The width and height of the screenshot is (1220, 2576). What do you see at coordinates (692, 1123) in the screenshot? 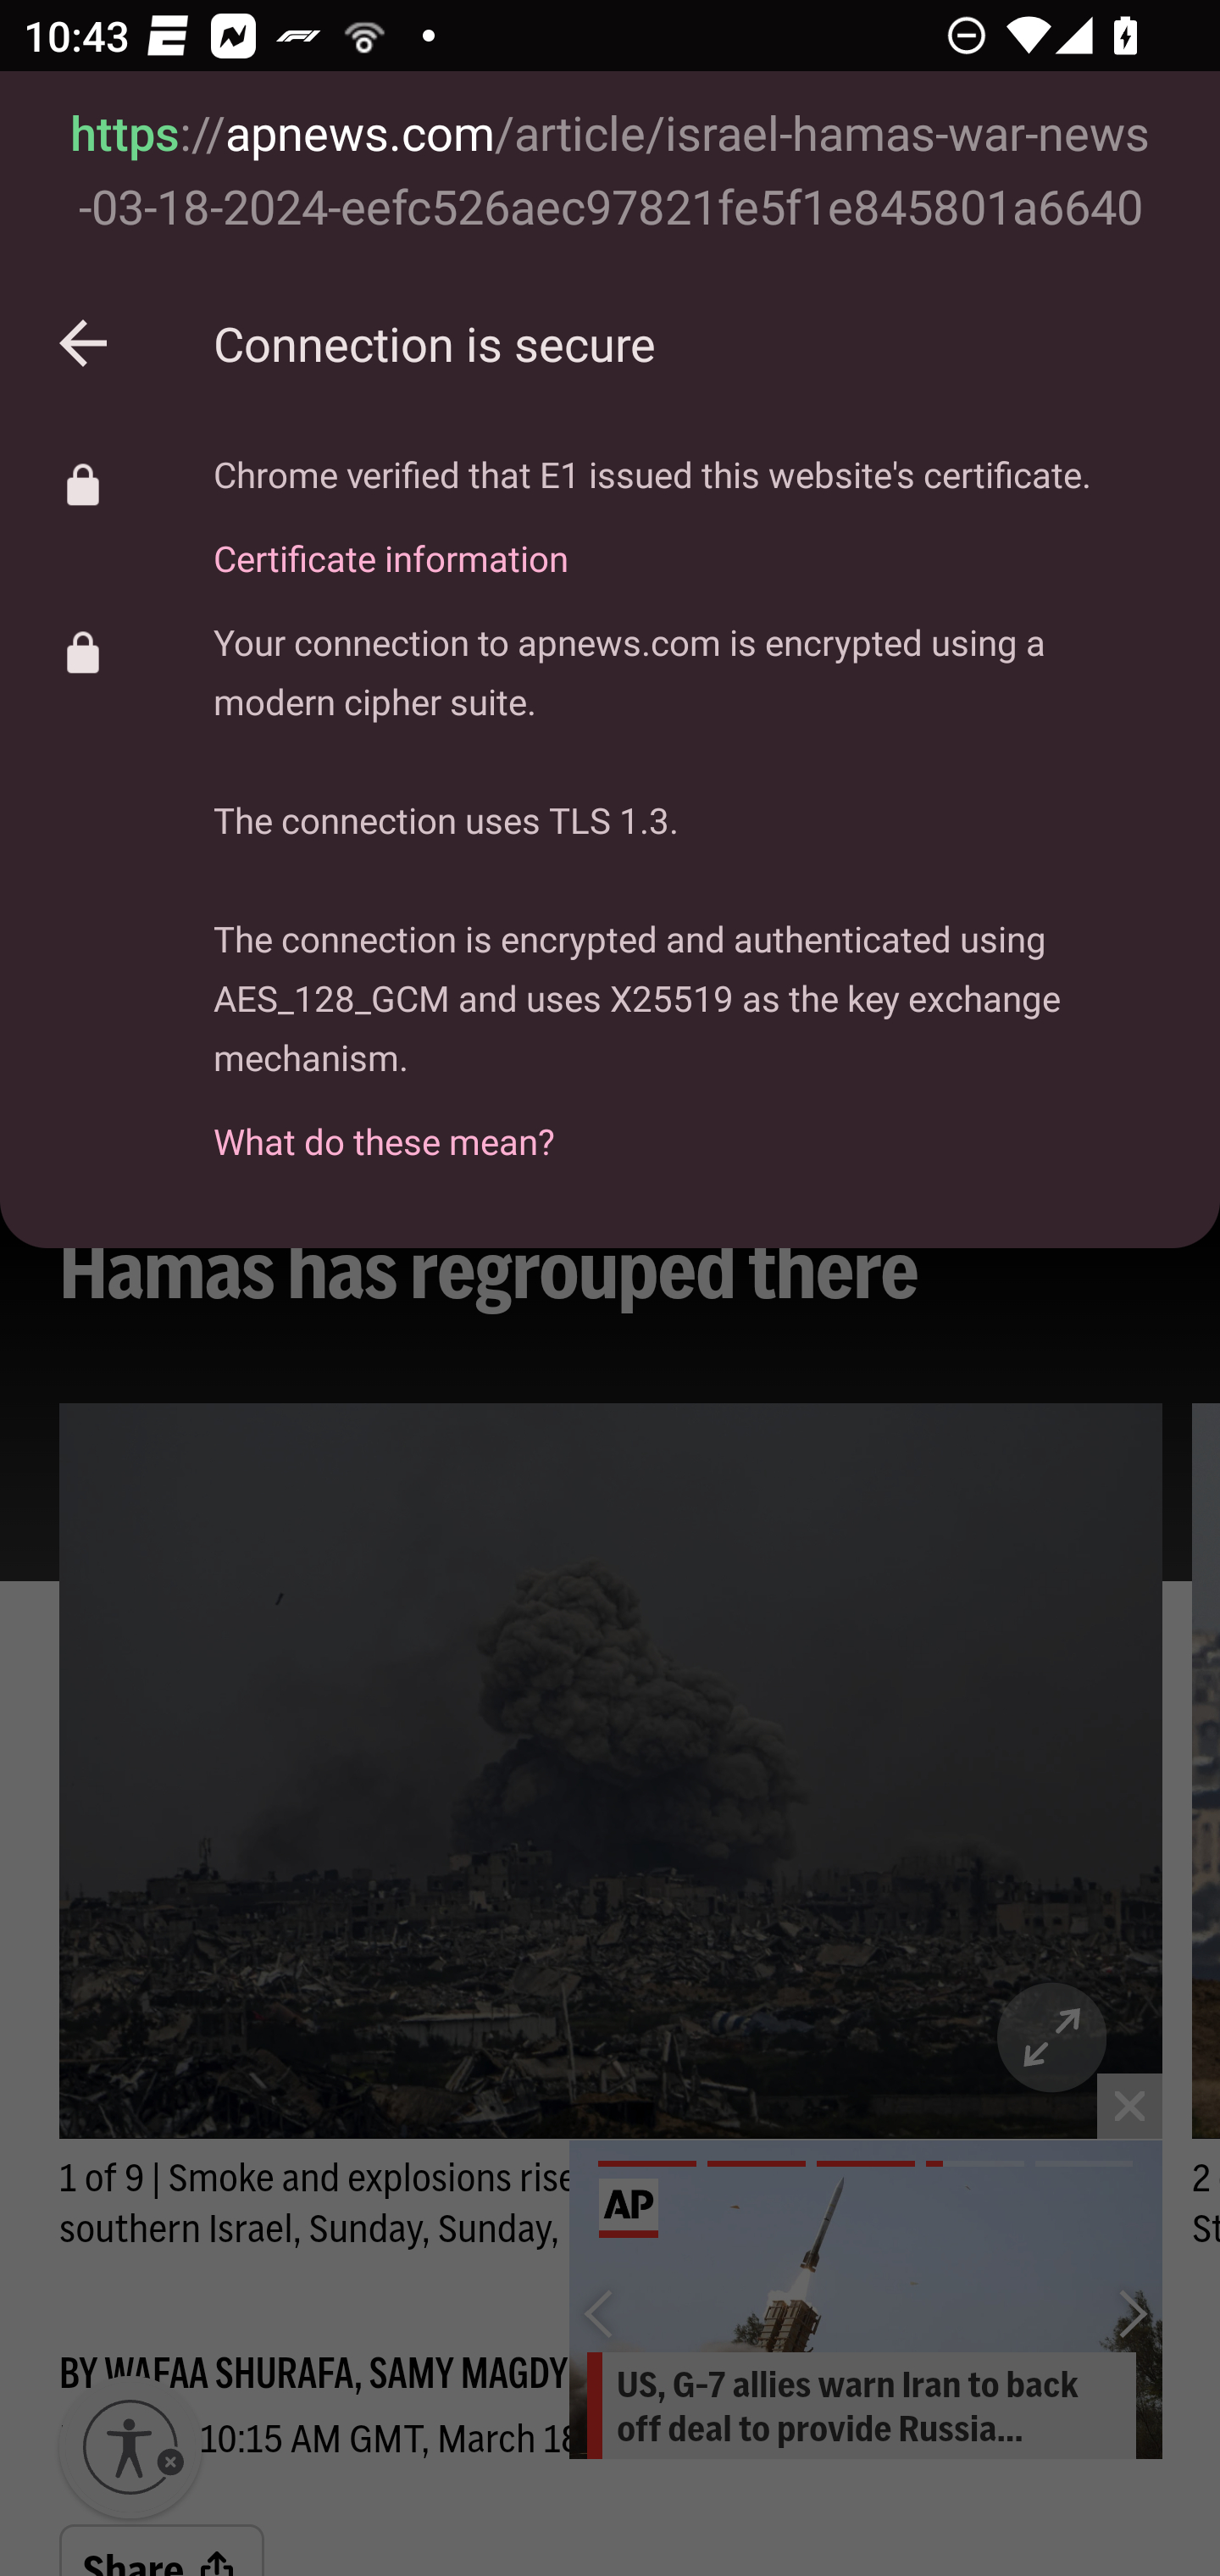
I see `What do these mean?` at bounding box center [692, 1123].